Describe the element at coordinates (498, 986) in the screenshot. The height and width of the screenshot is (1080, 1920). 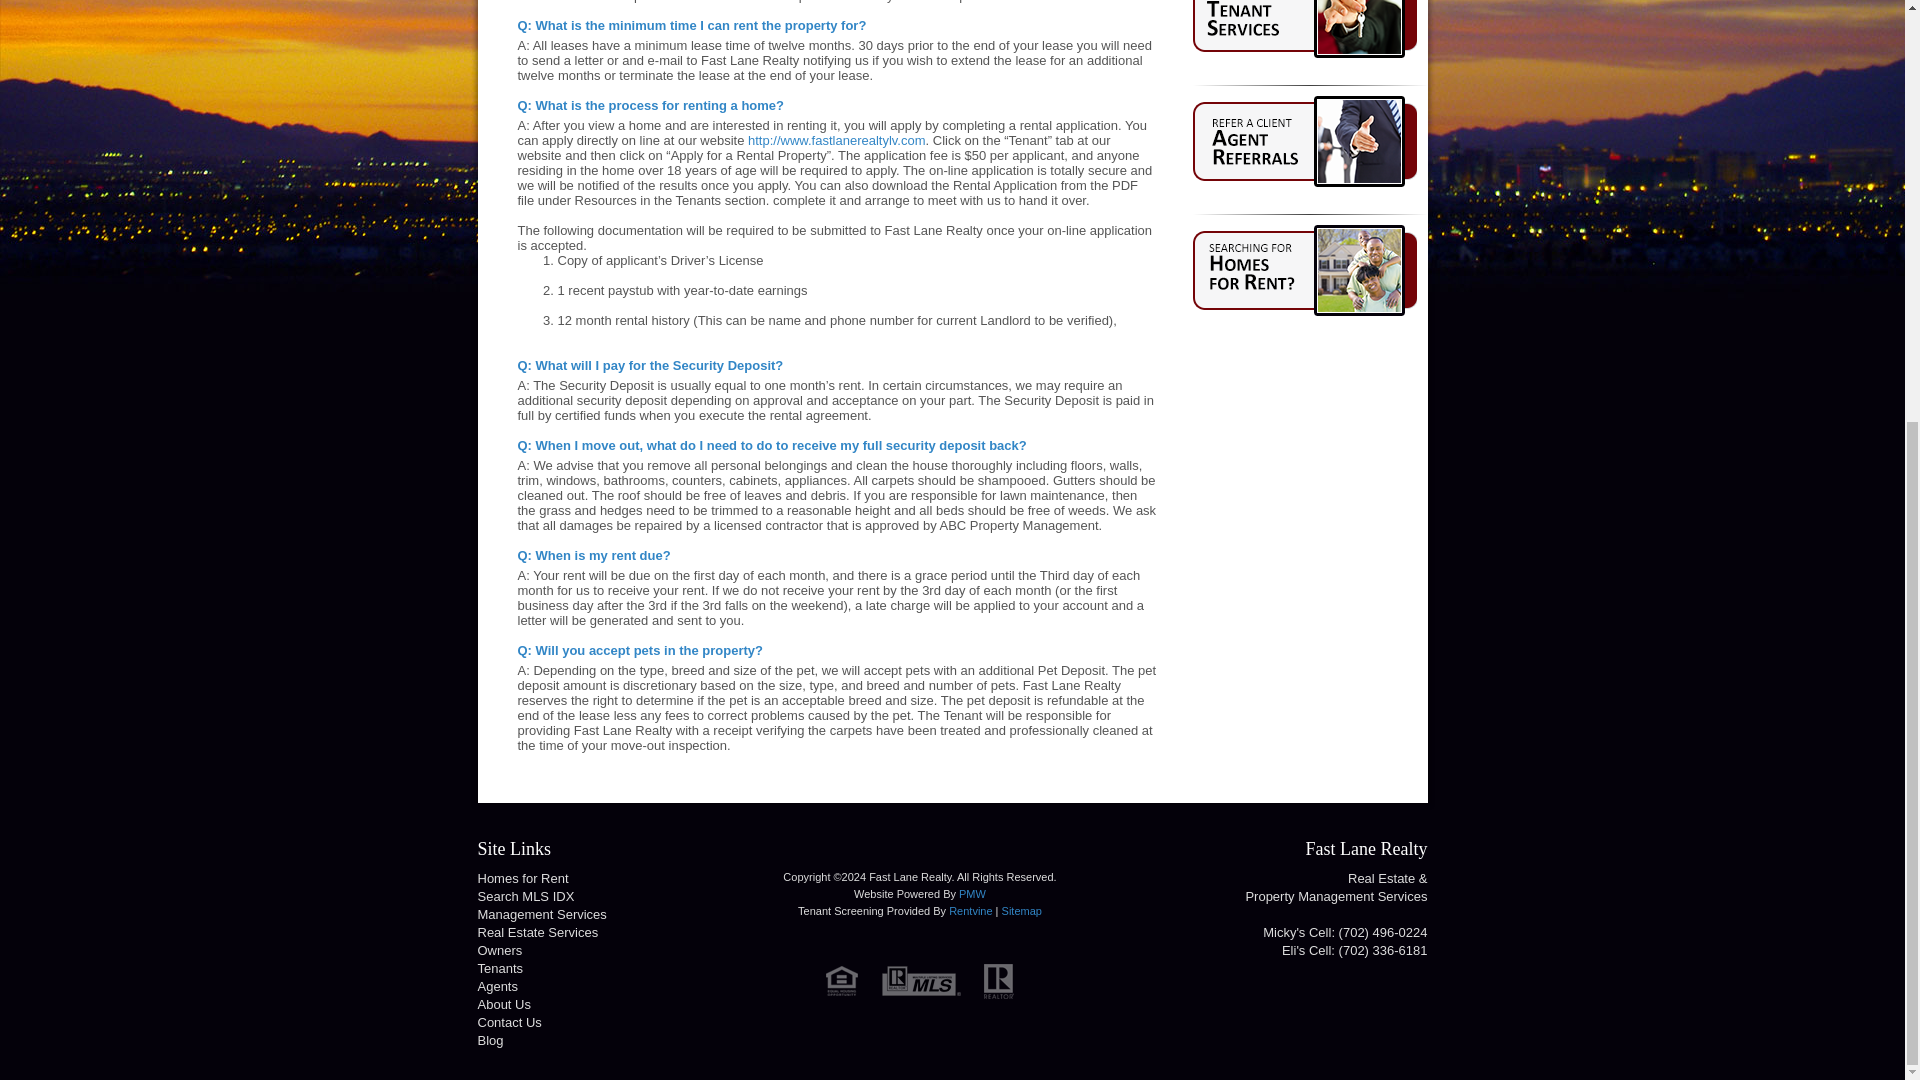
I see `Agents` at that location.